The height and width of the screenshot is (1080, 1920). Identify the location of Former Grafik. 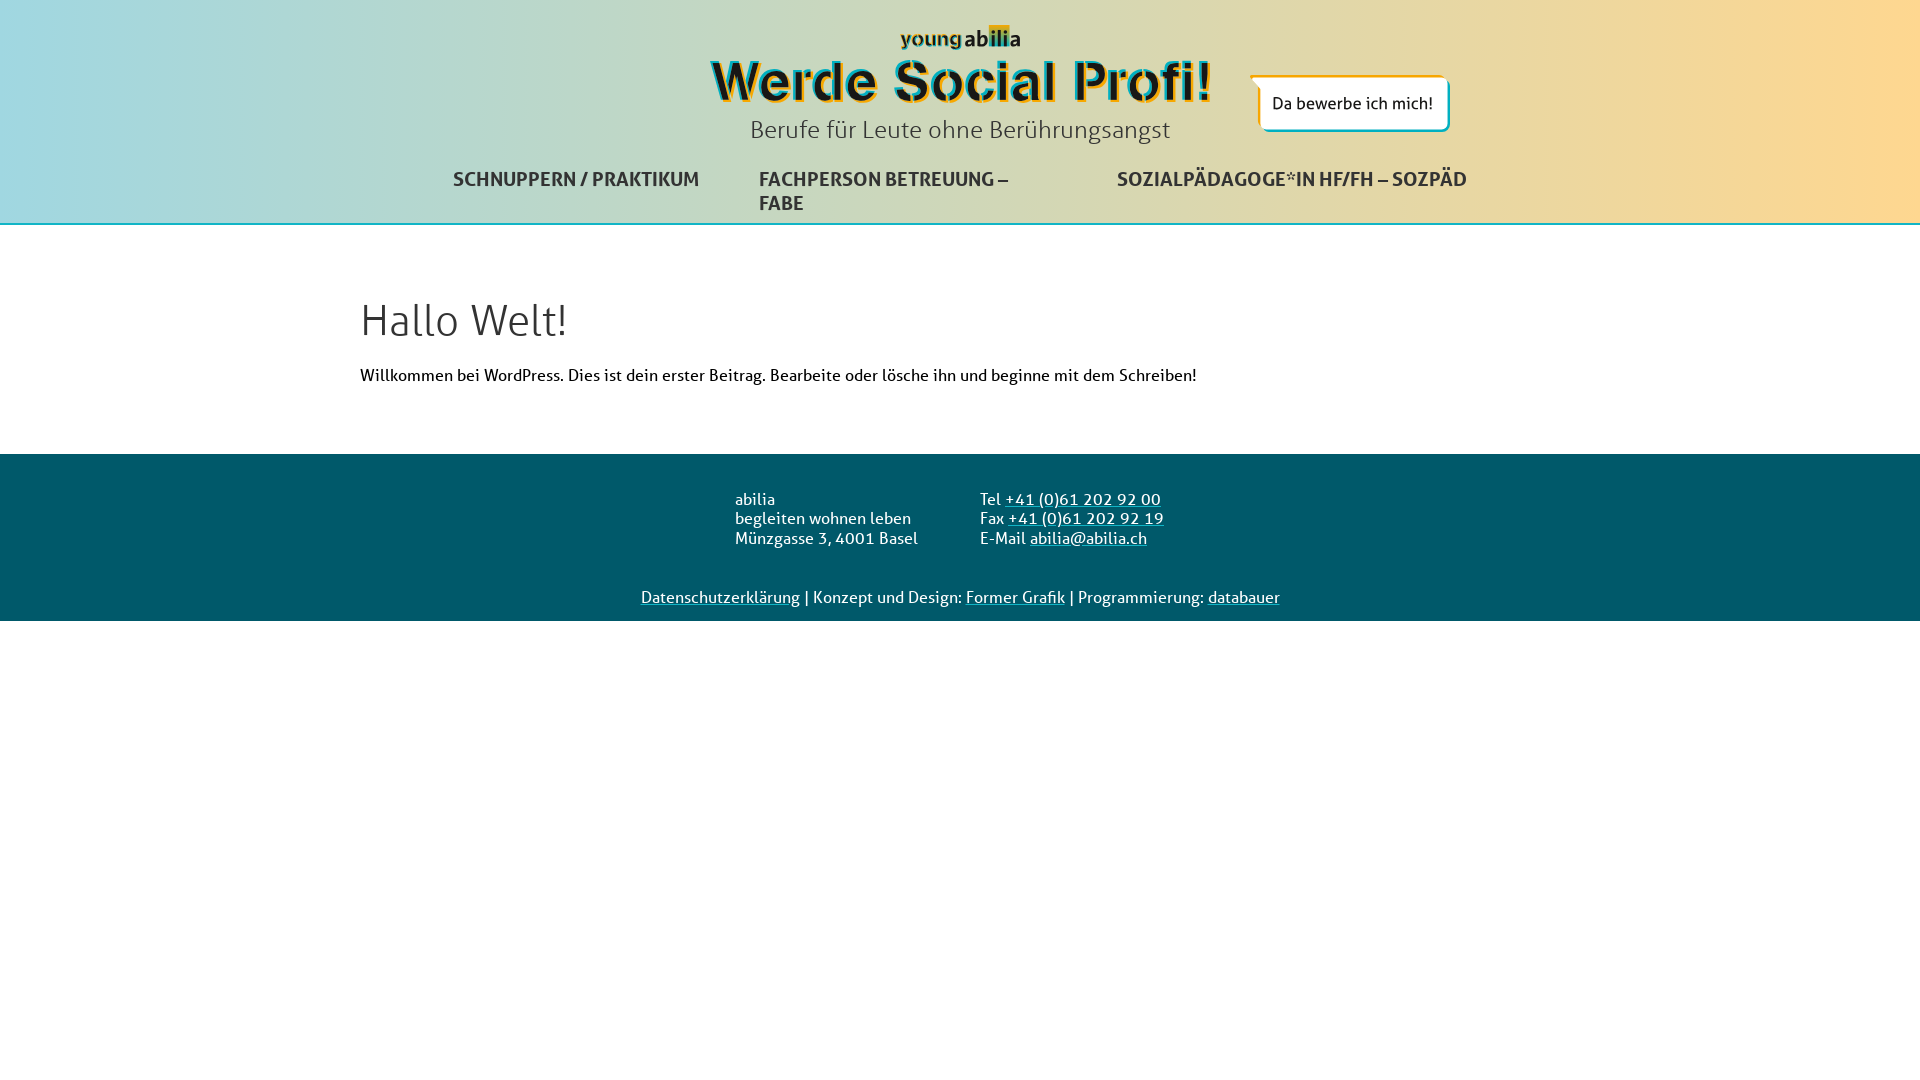
(1016, 596).